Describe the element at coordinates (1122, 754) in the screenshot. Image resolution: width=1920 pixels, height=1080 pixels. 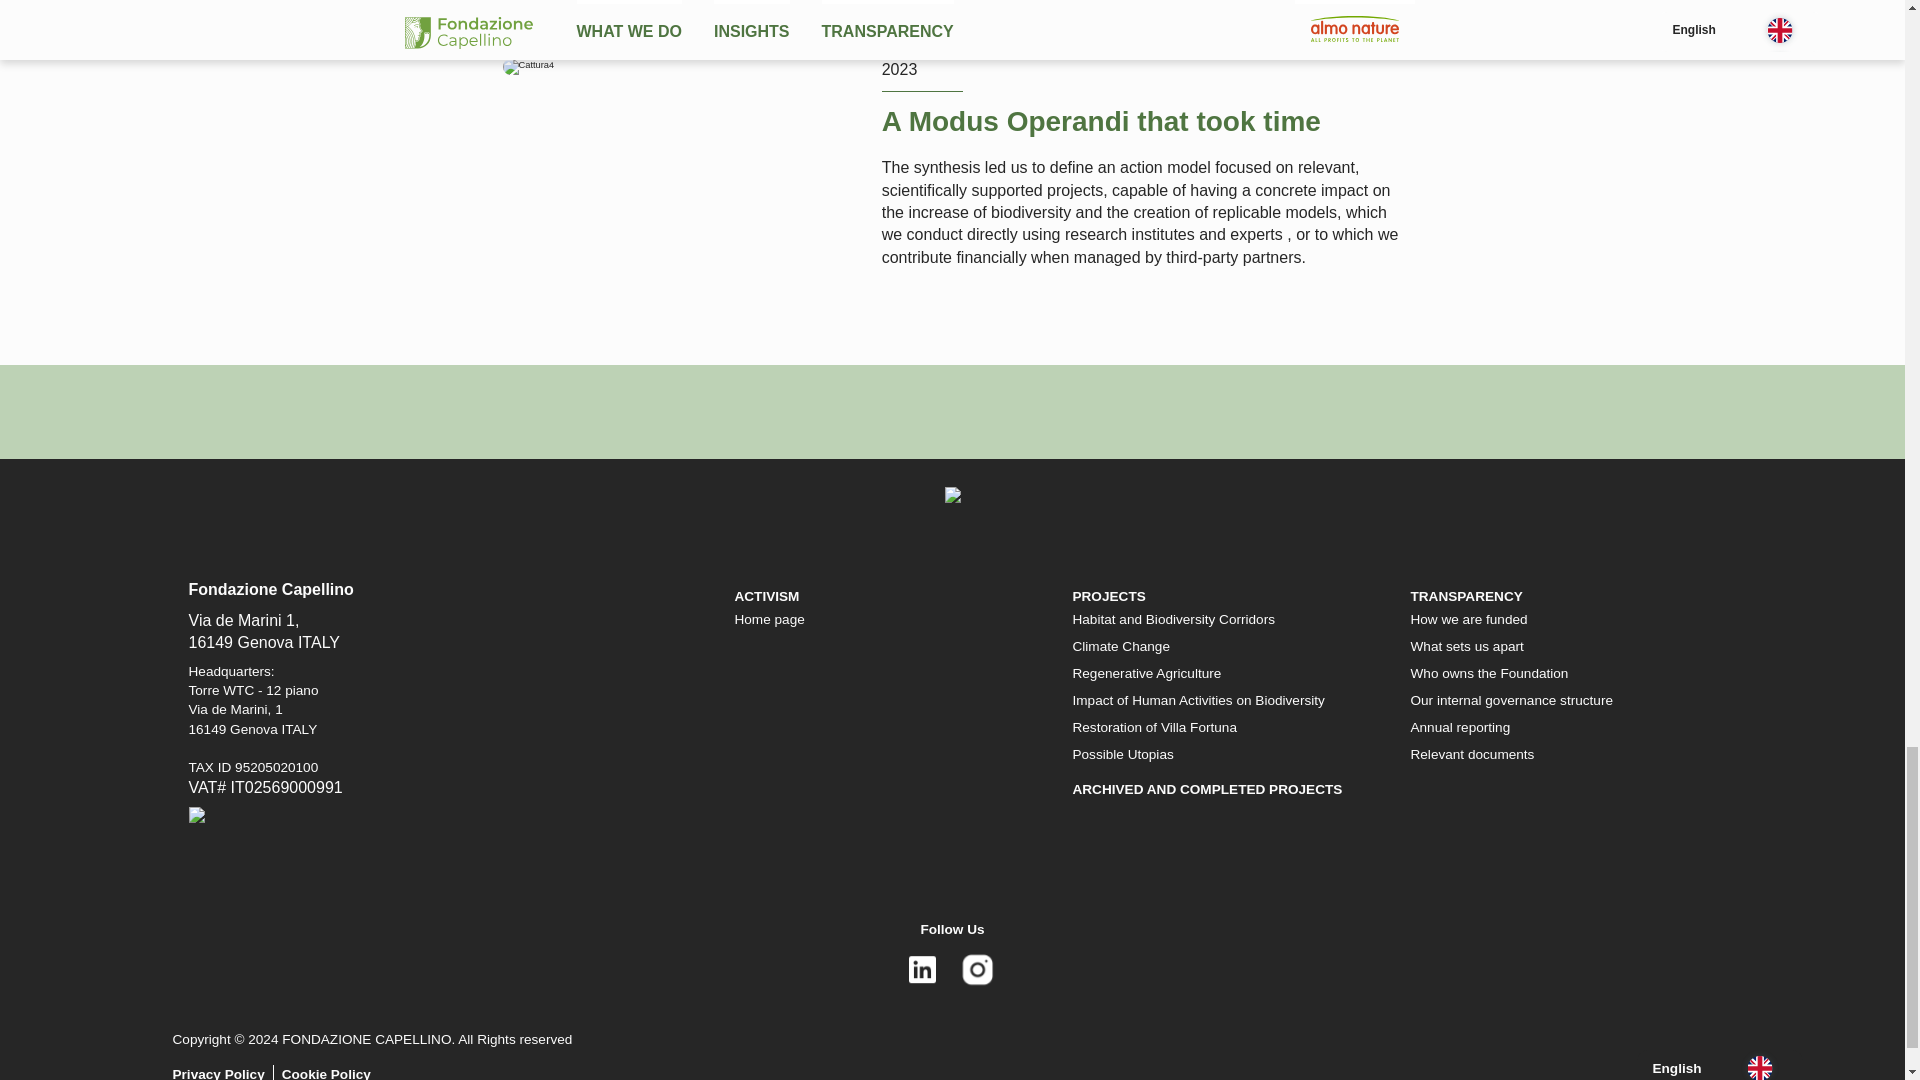
I see `Possible Utopias` at that location.